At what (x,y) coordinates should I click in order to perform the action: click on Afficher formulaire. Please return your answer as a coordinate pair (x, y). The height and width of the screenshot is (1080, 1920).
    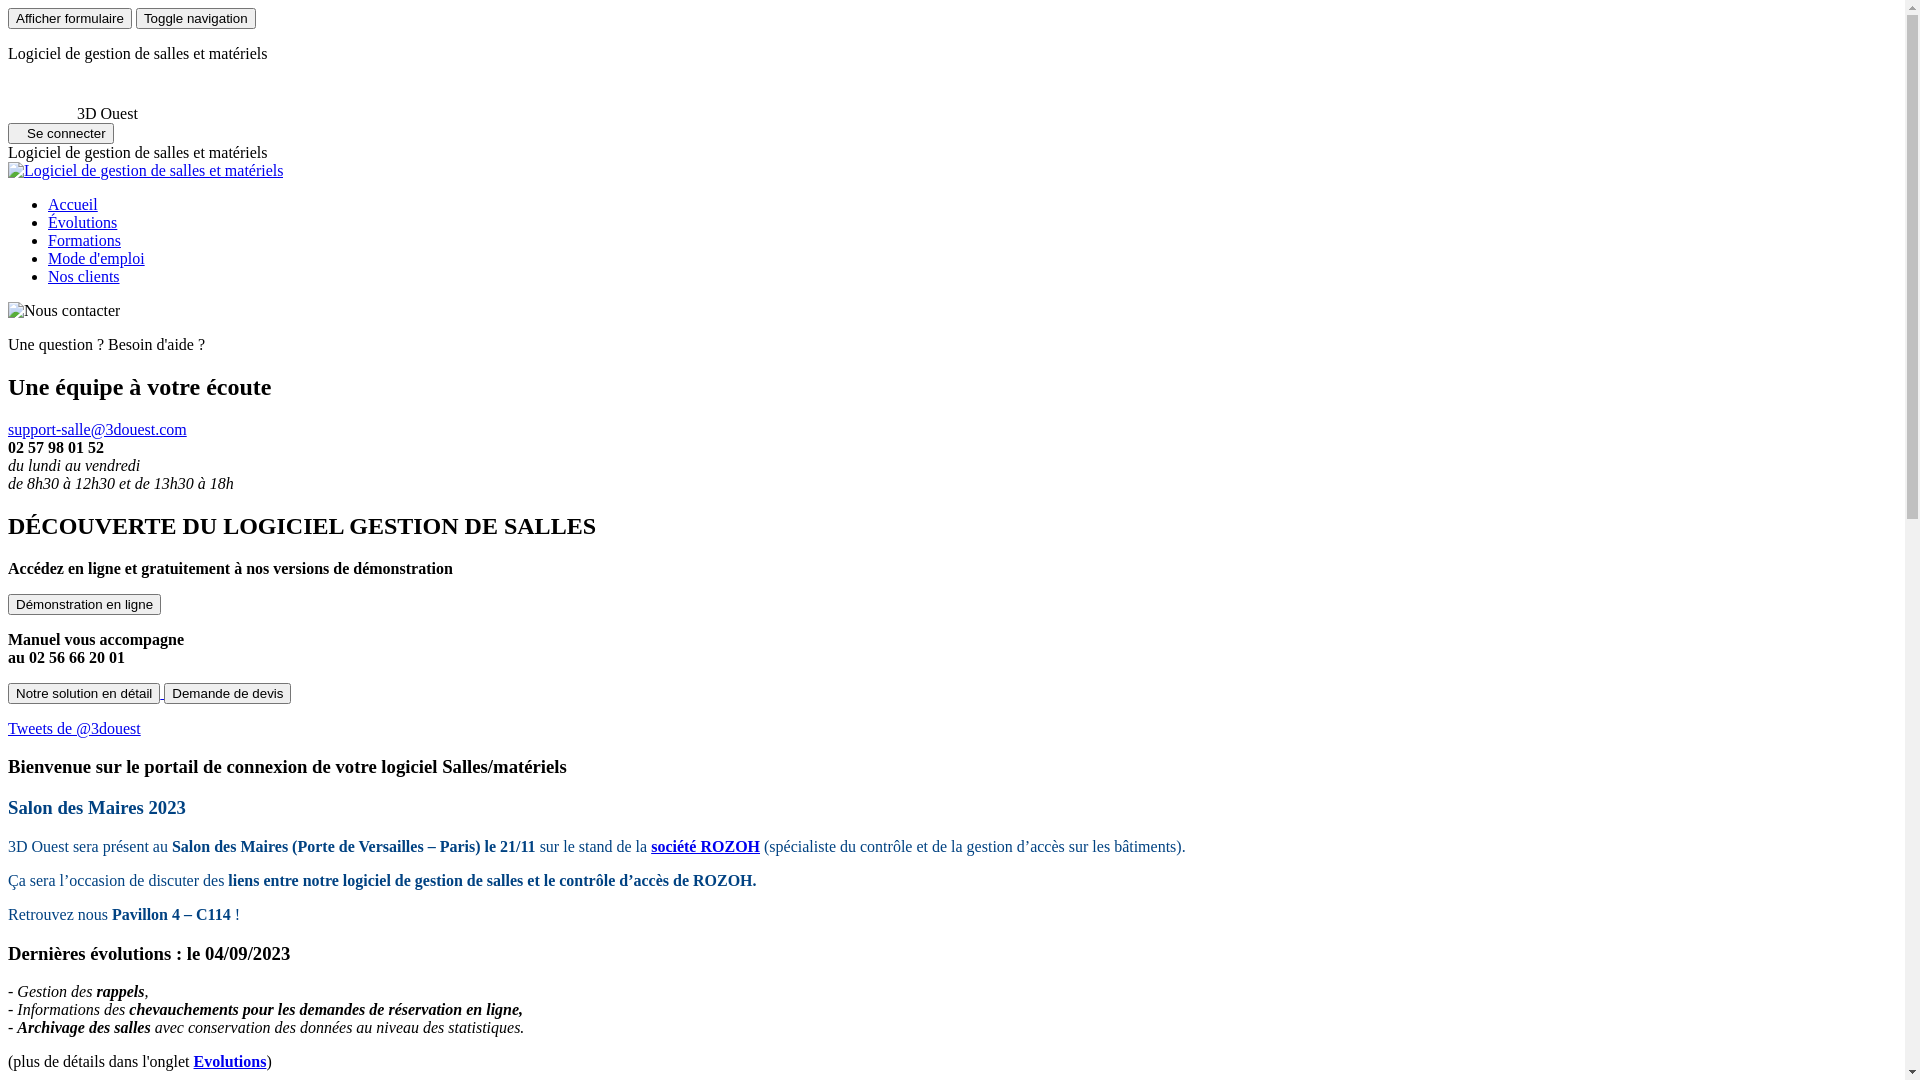
    Looking at the image, I should click on (70, 18).